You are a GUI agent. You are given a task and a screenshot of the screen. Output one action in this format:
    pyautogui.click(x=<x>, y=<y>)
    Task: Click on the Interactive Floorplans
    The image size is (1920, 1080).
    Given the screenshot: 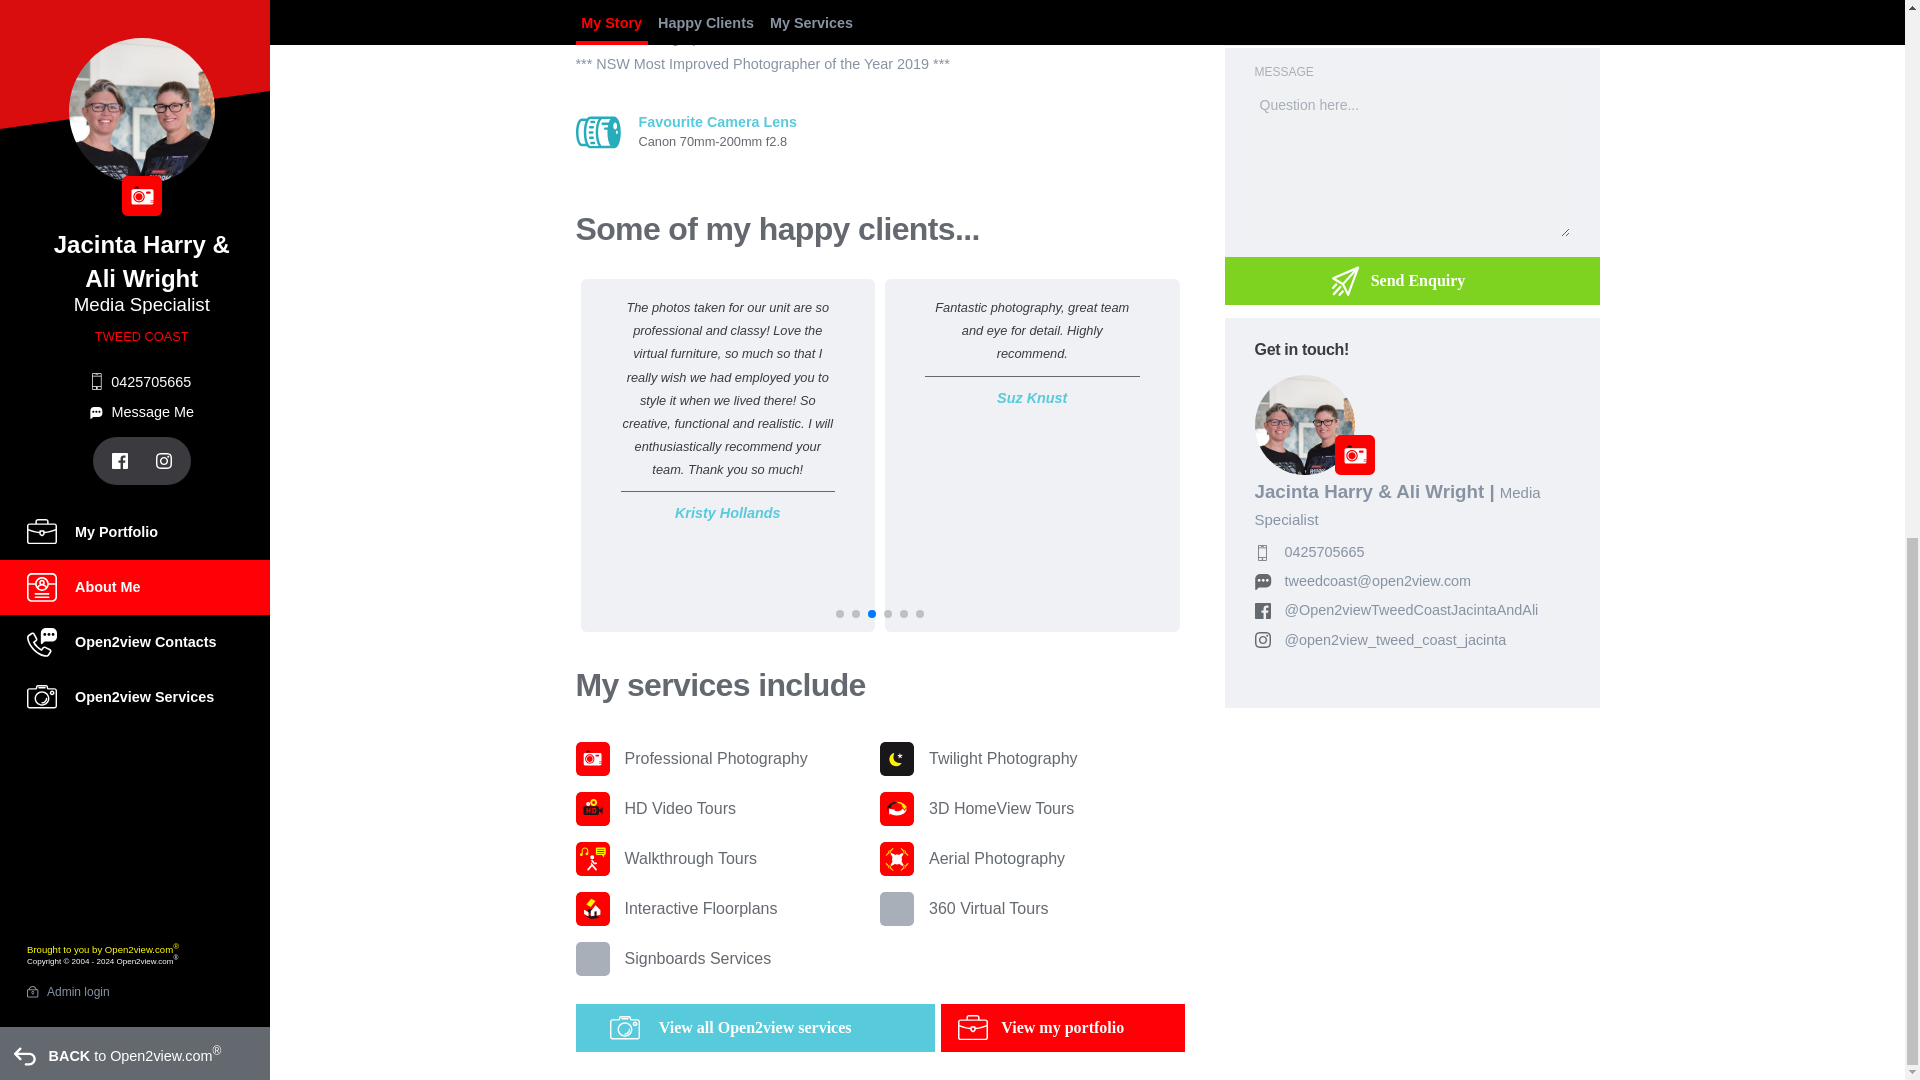 What is the action you would take?
    pyautogui.click(x=728, y=909)
    